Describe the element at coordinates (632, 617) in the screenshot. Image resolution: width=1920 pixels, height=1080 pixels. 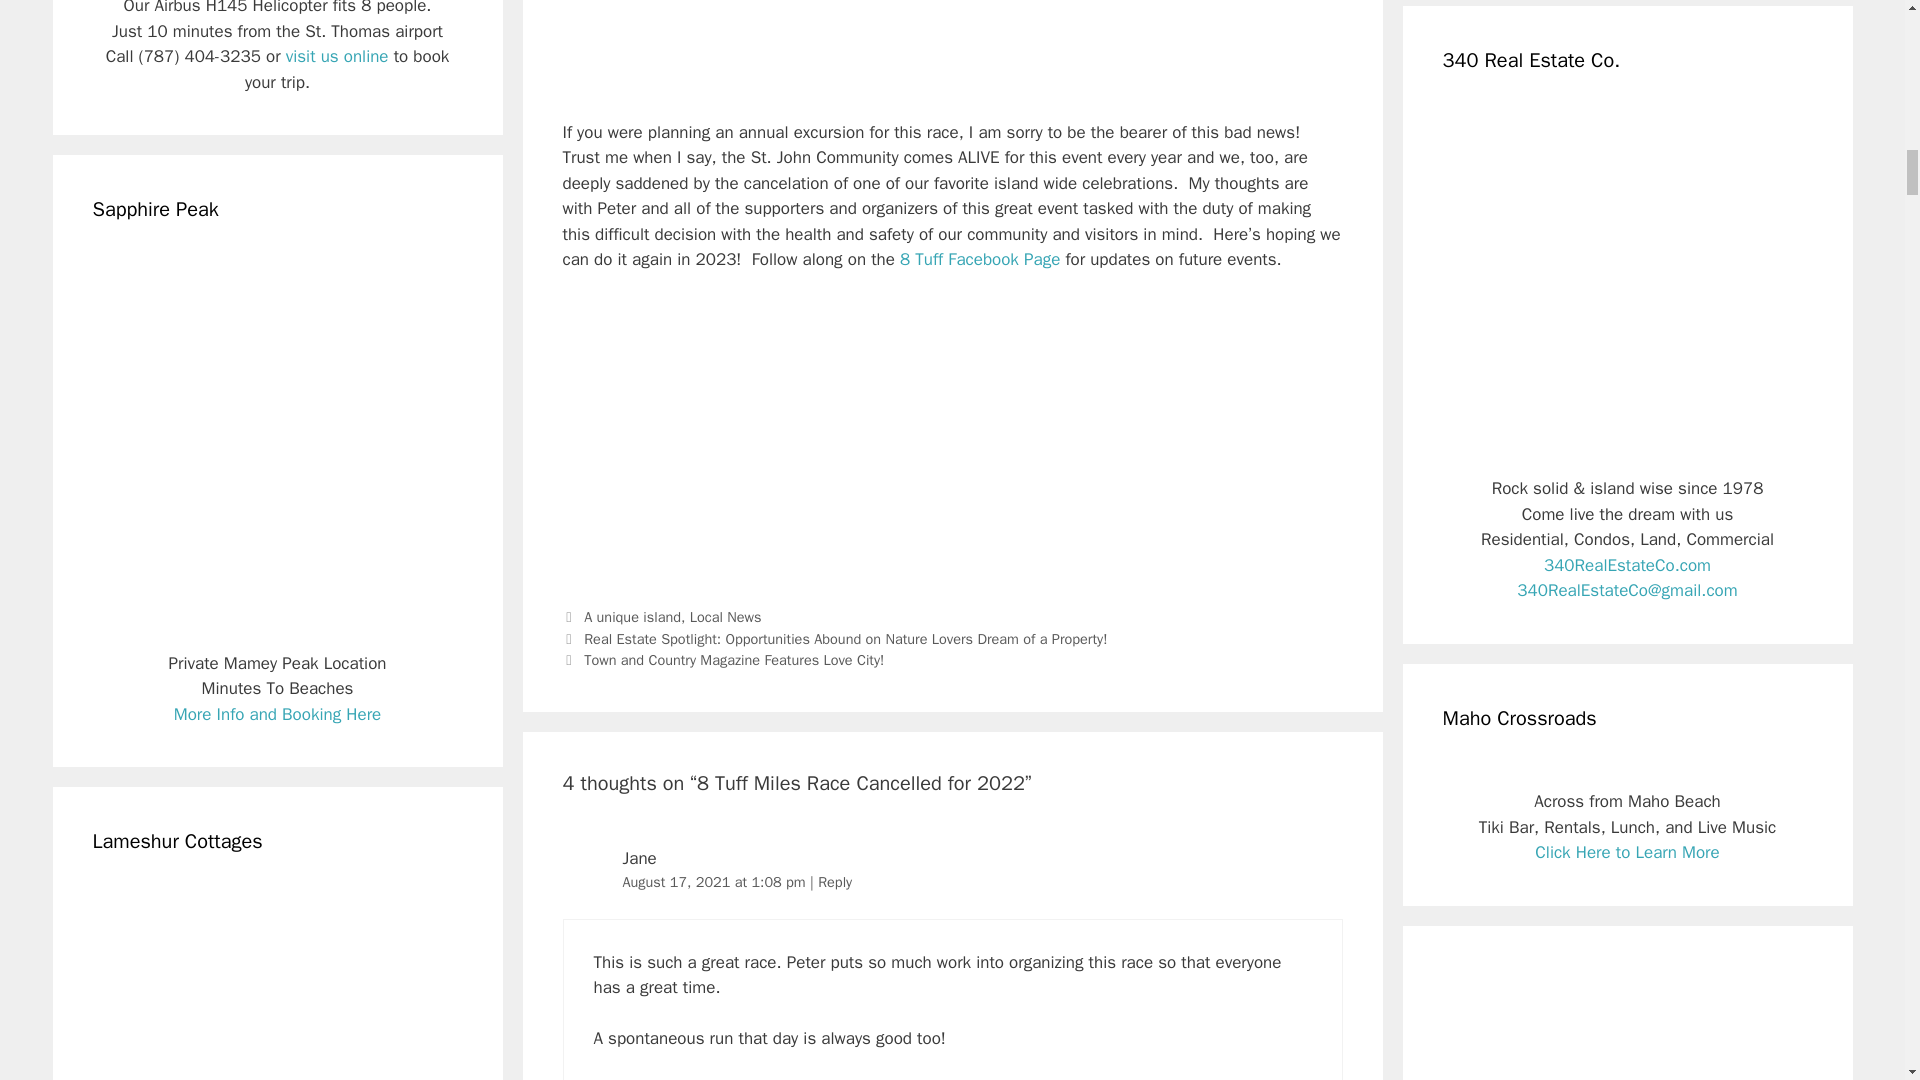
I see `A unique island` at that location.